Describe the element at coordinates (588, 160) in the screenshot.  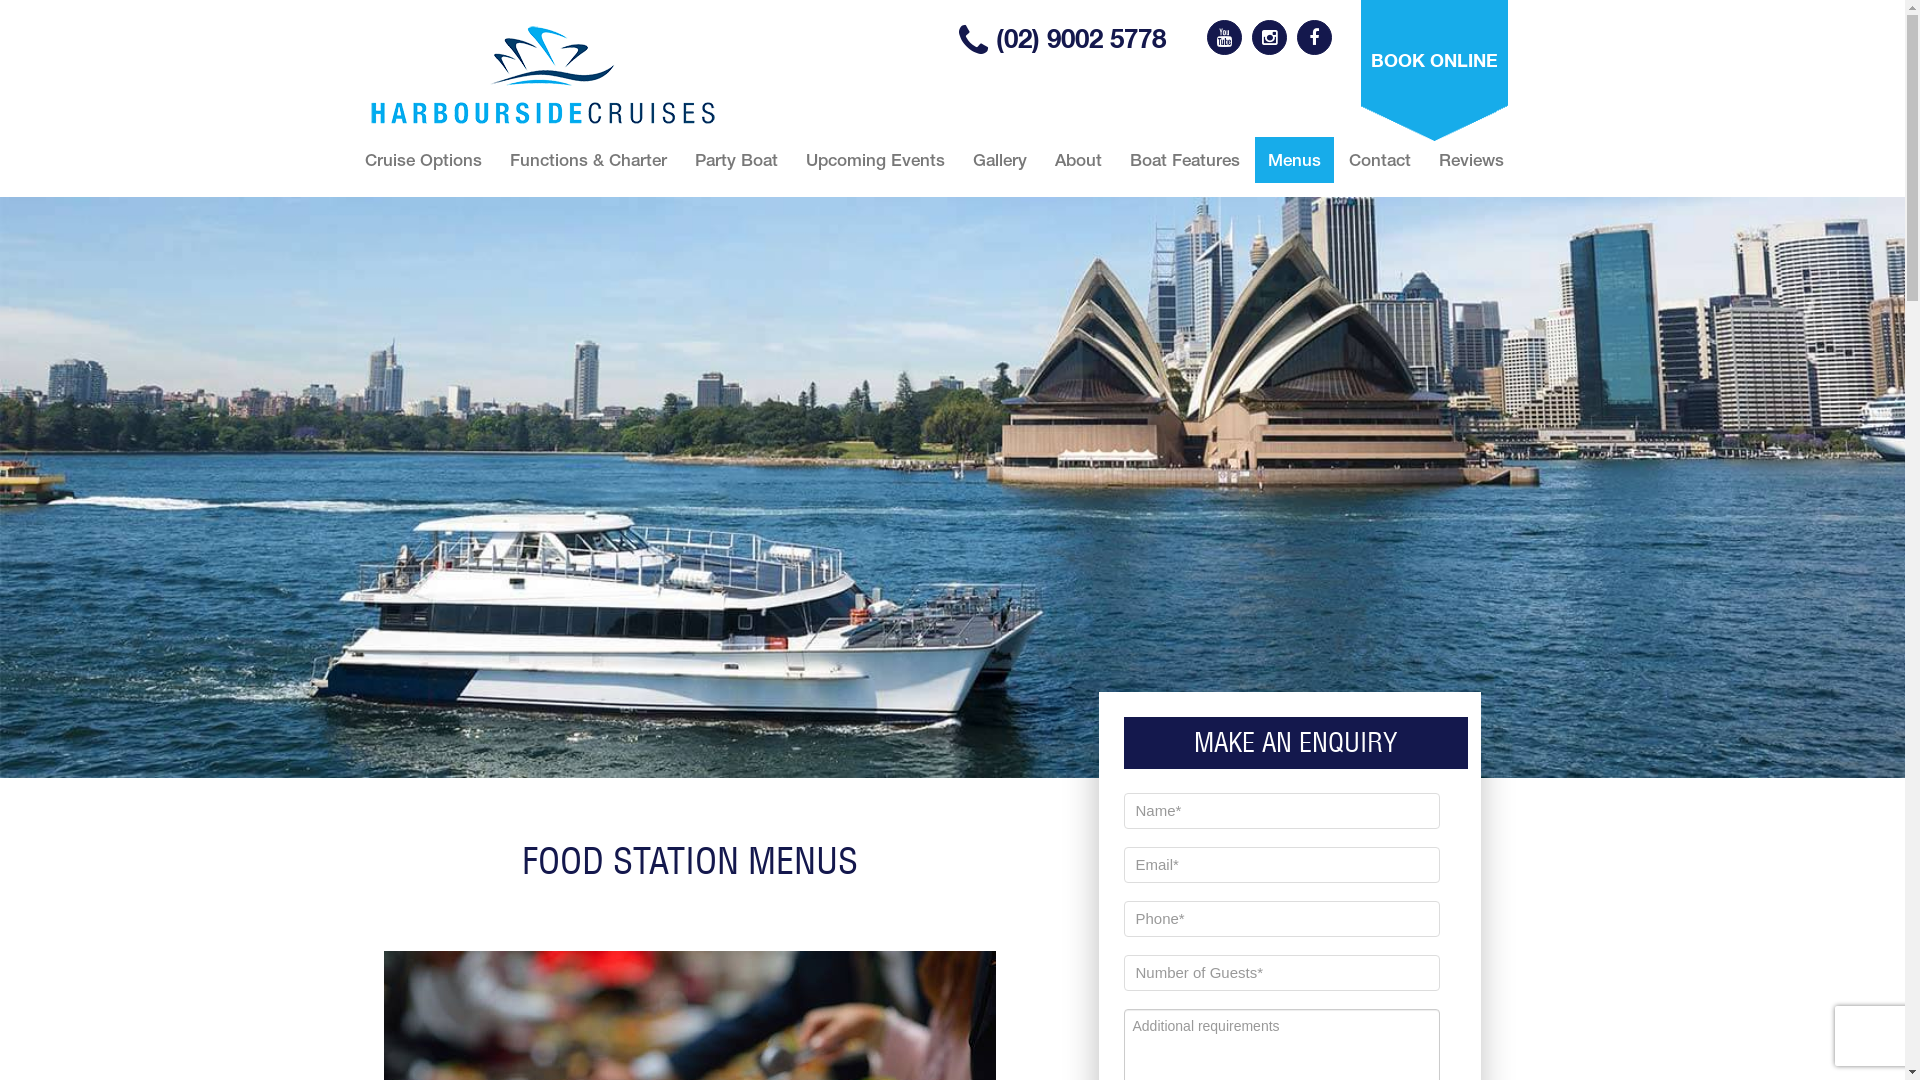
I see `Functions & Charter` at that location.